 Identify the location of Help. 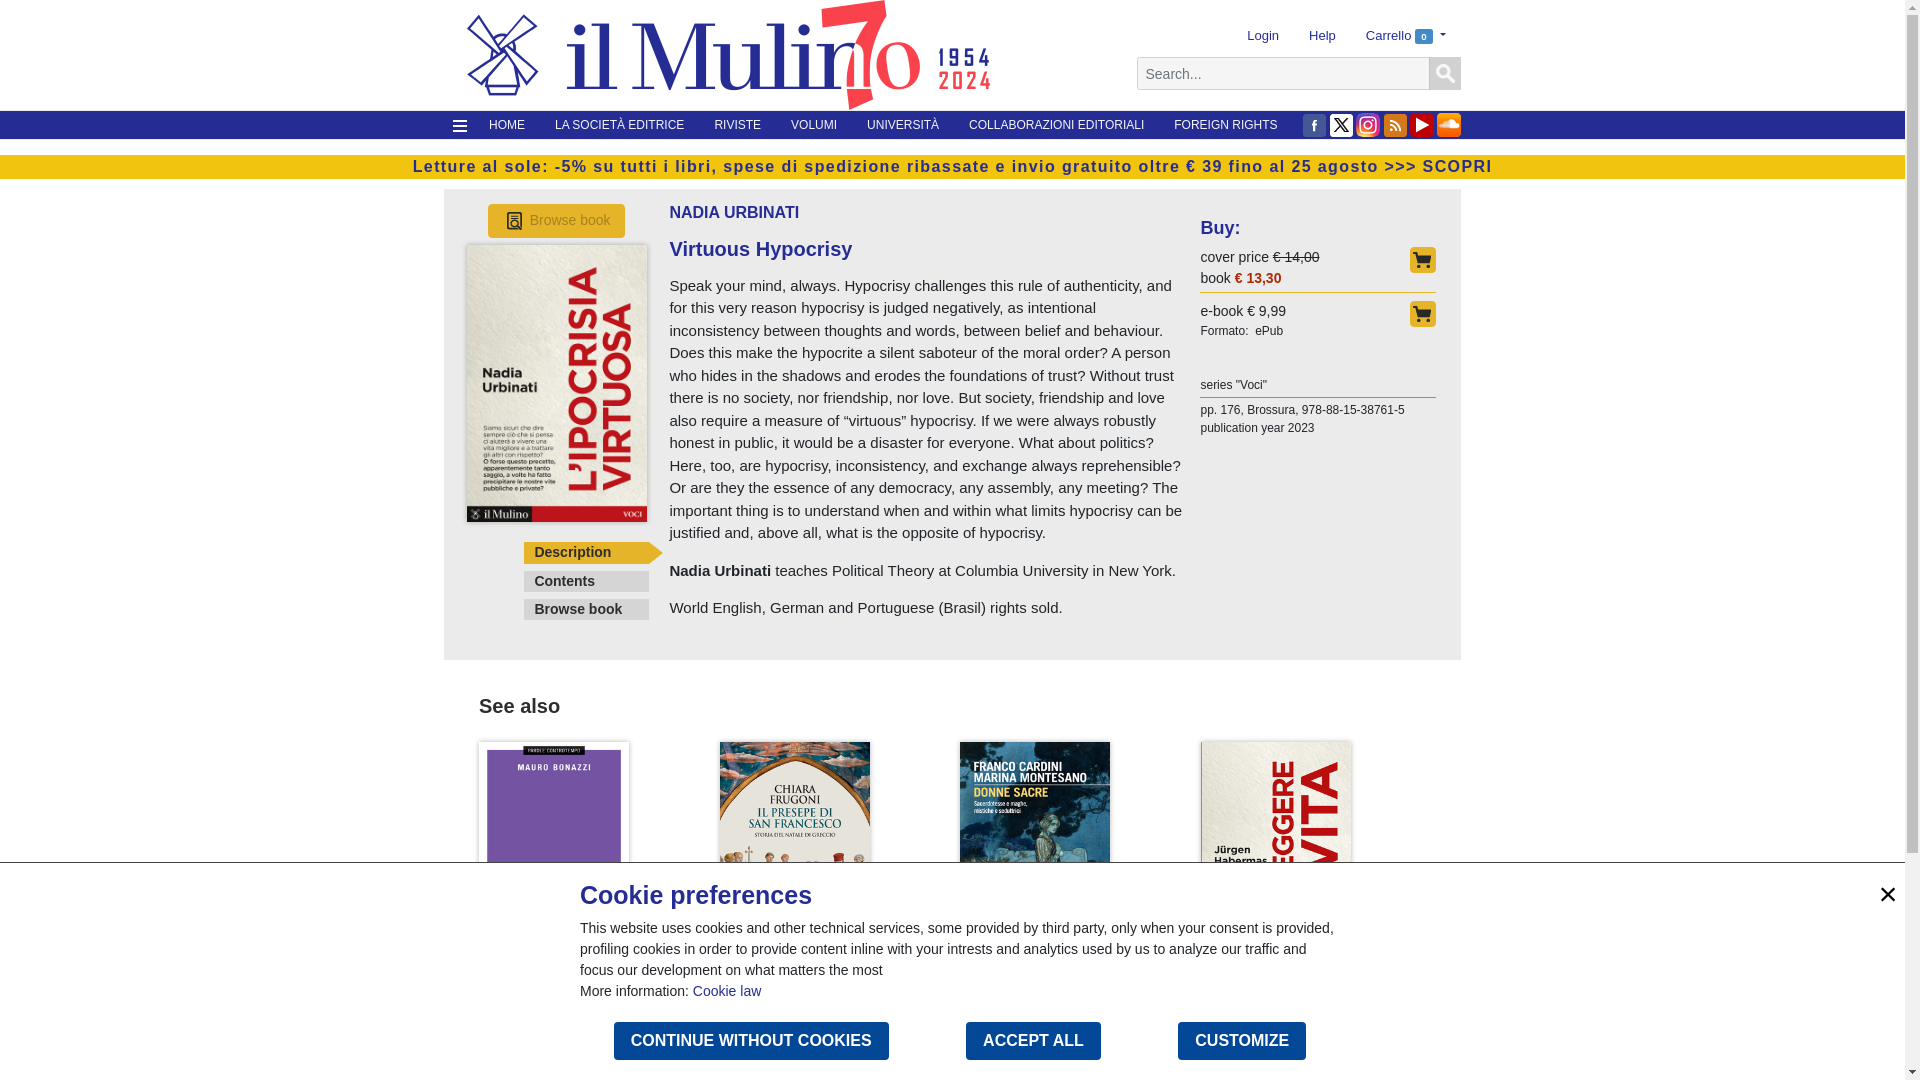
(1322, 35).